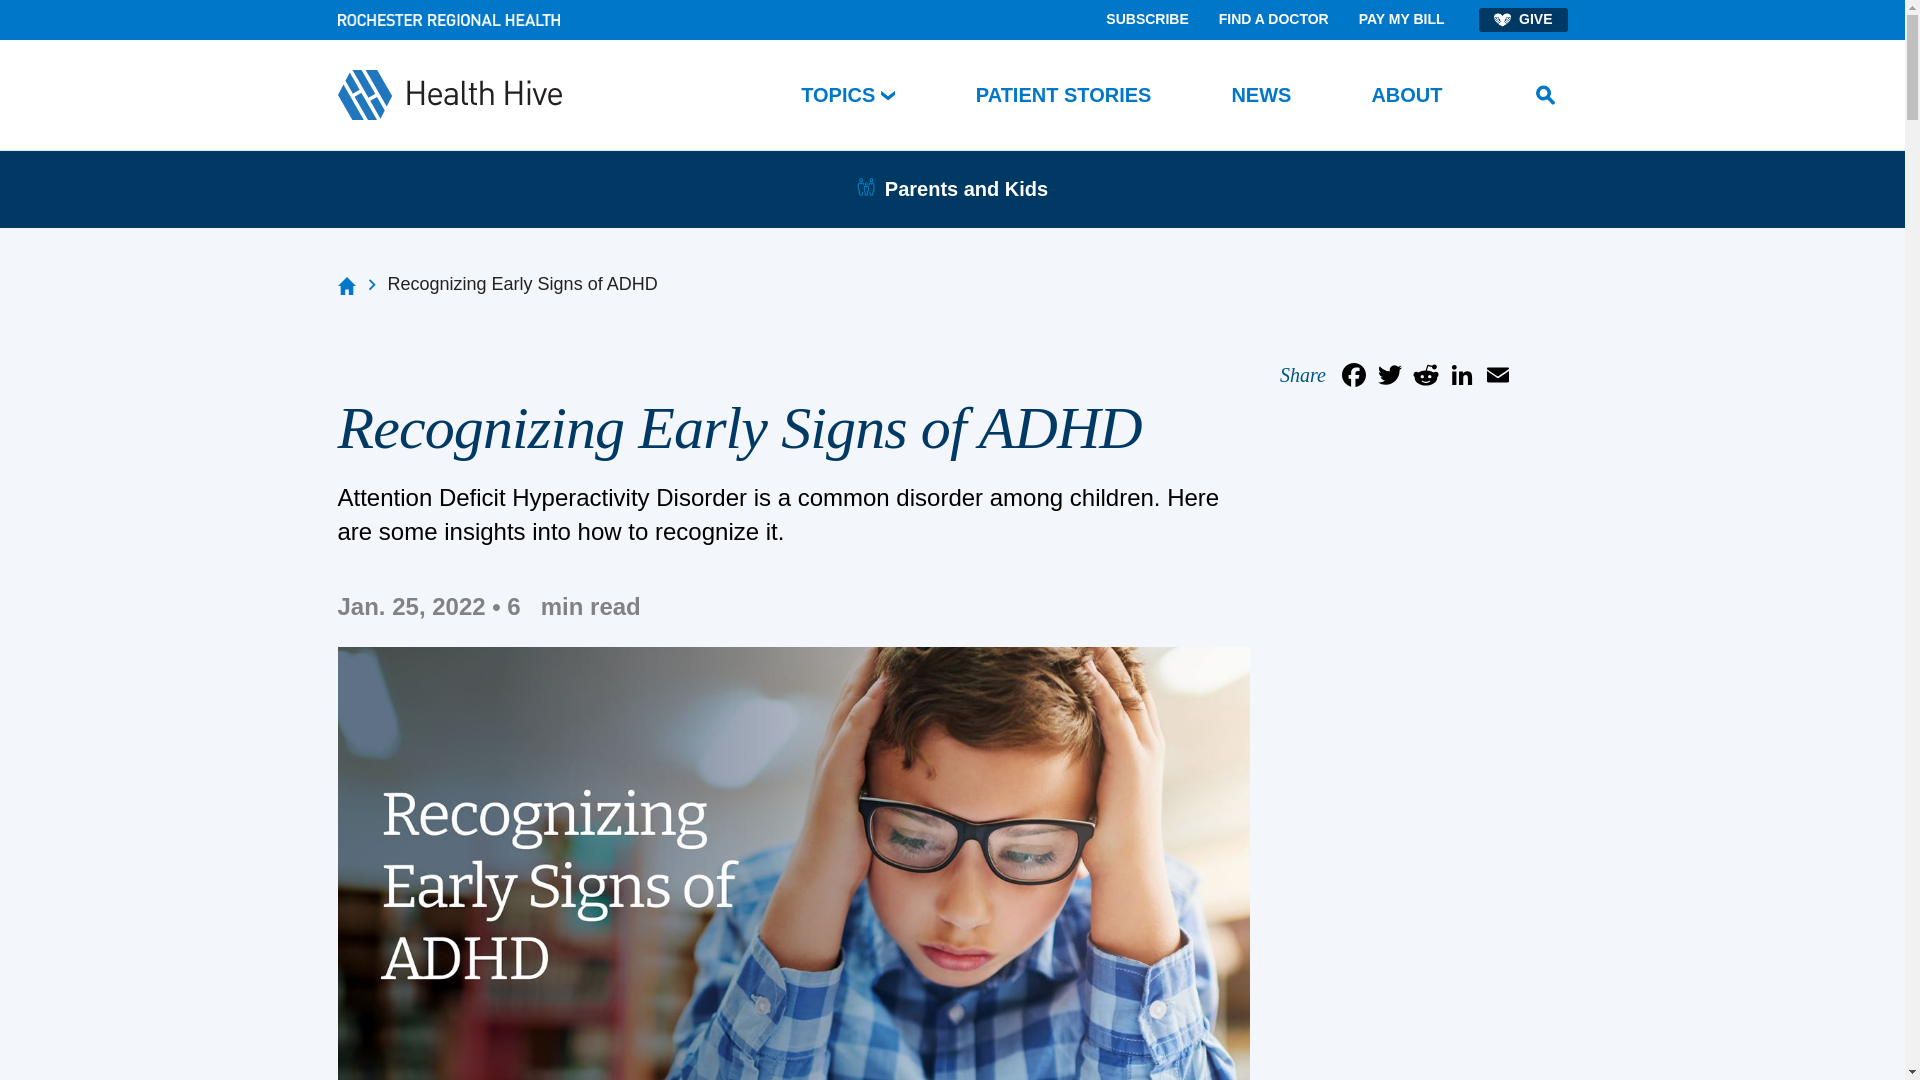 The width and height of the screenshot is (1920, 1080). I want to click on PAY MY BILL, so click(1402, 20).